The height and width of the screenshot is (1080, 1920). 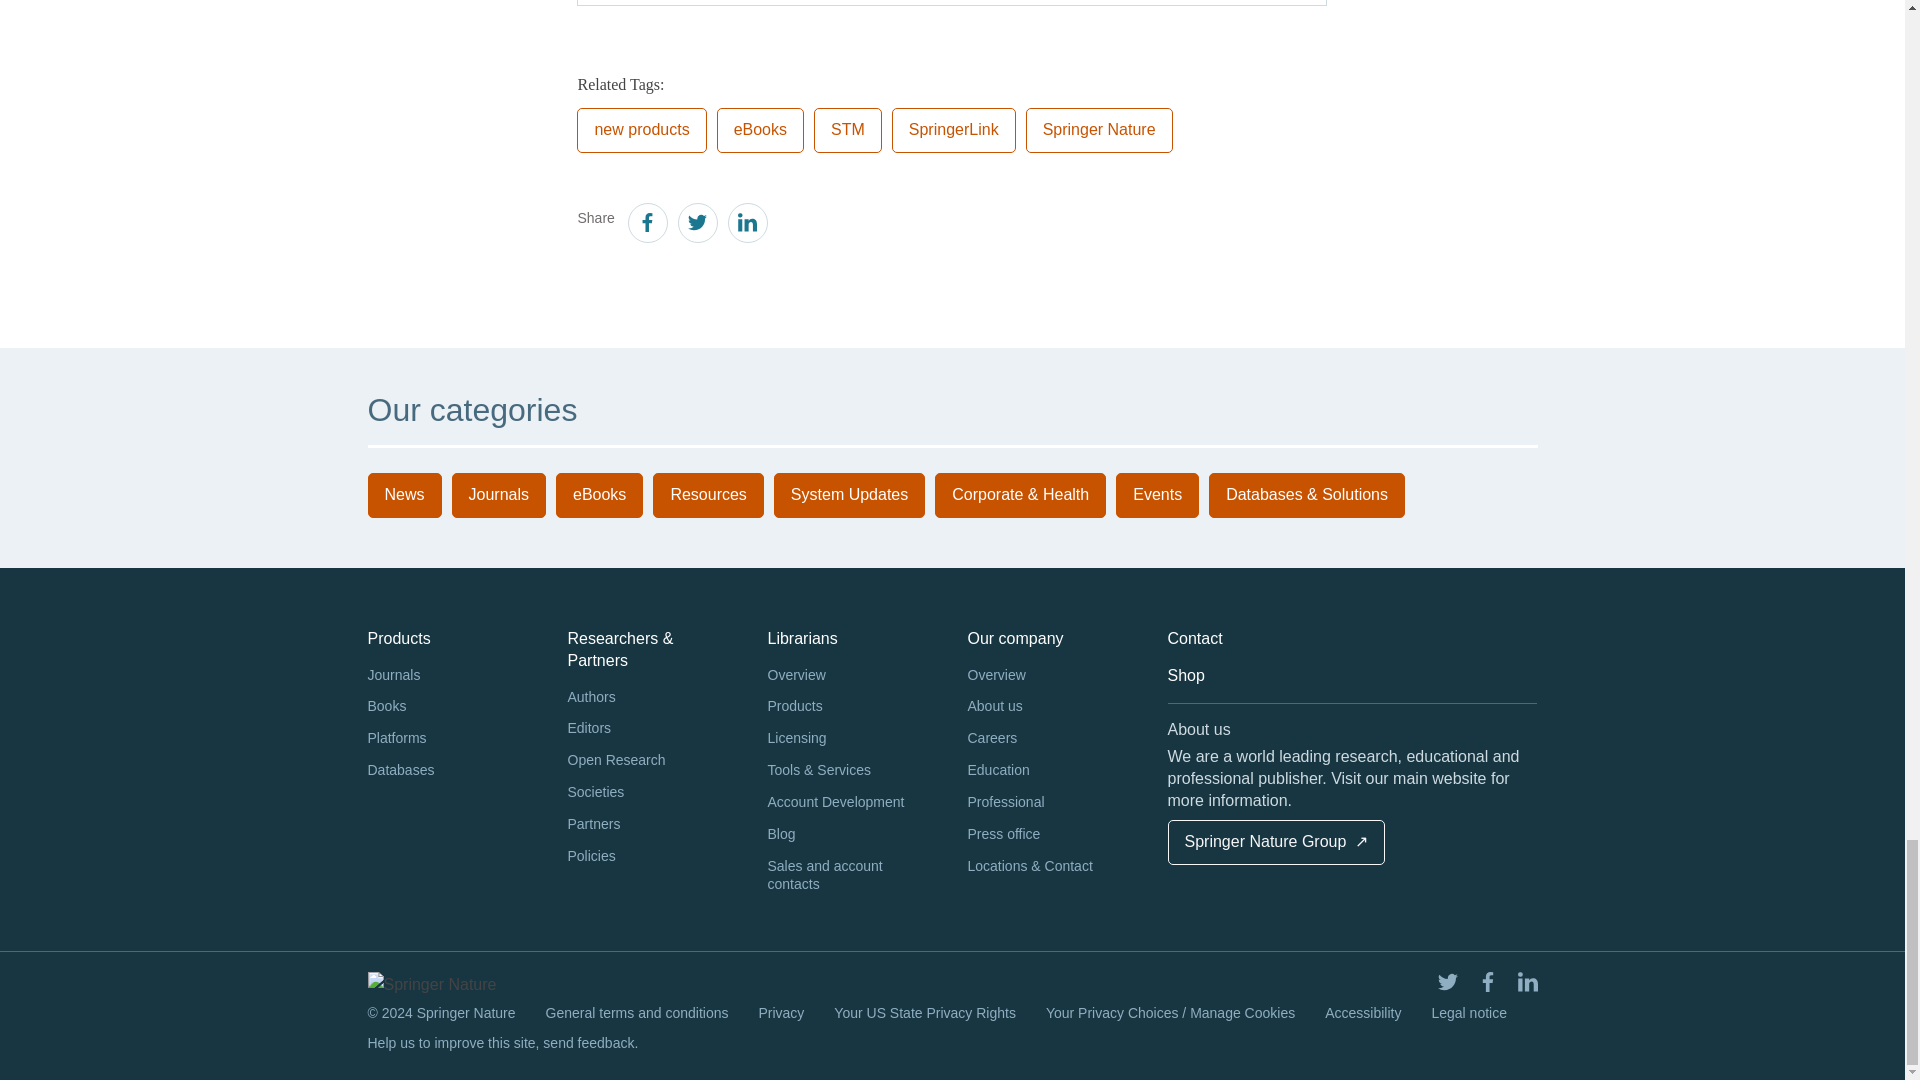 What do you see at coordinates (746, 226) in the screenshot?
I see `linkedin` at bounding box center [746, 226].